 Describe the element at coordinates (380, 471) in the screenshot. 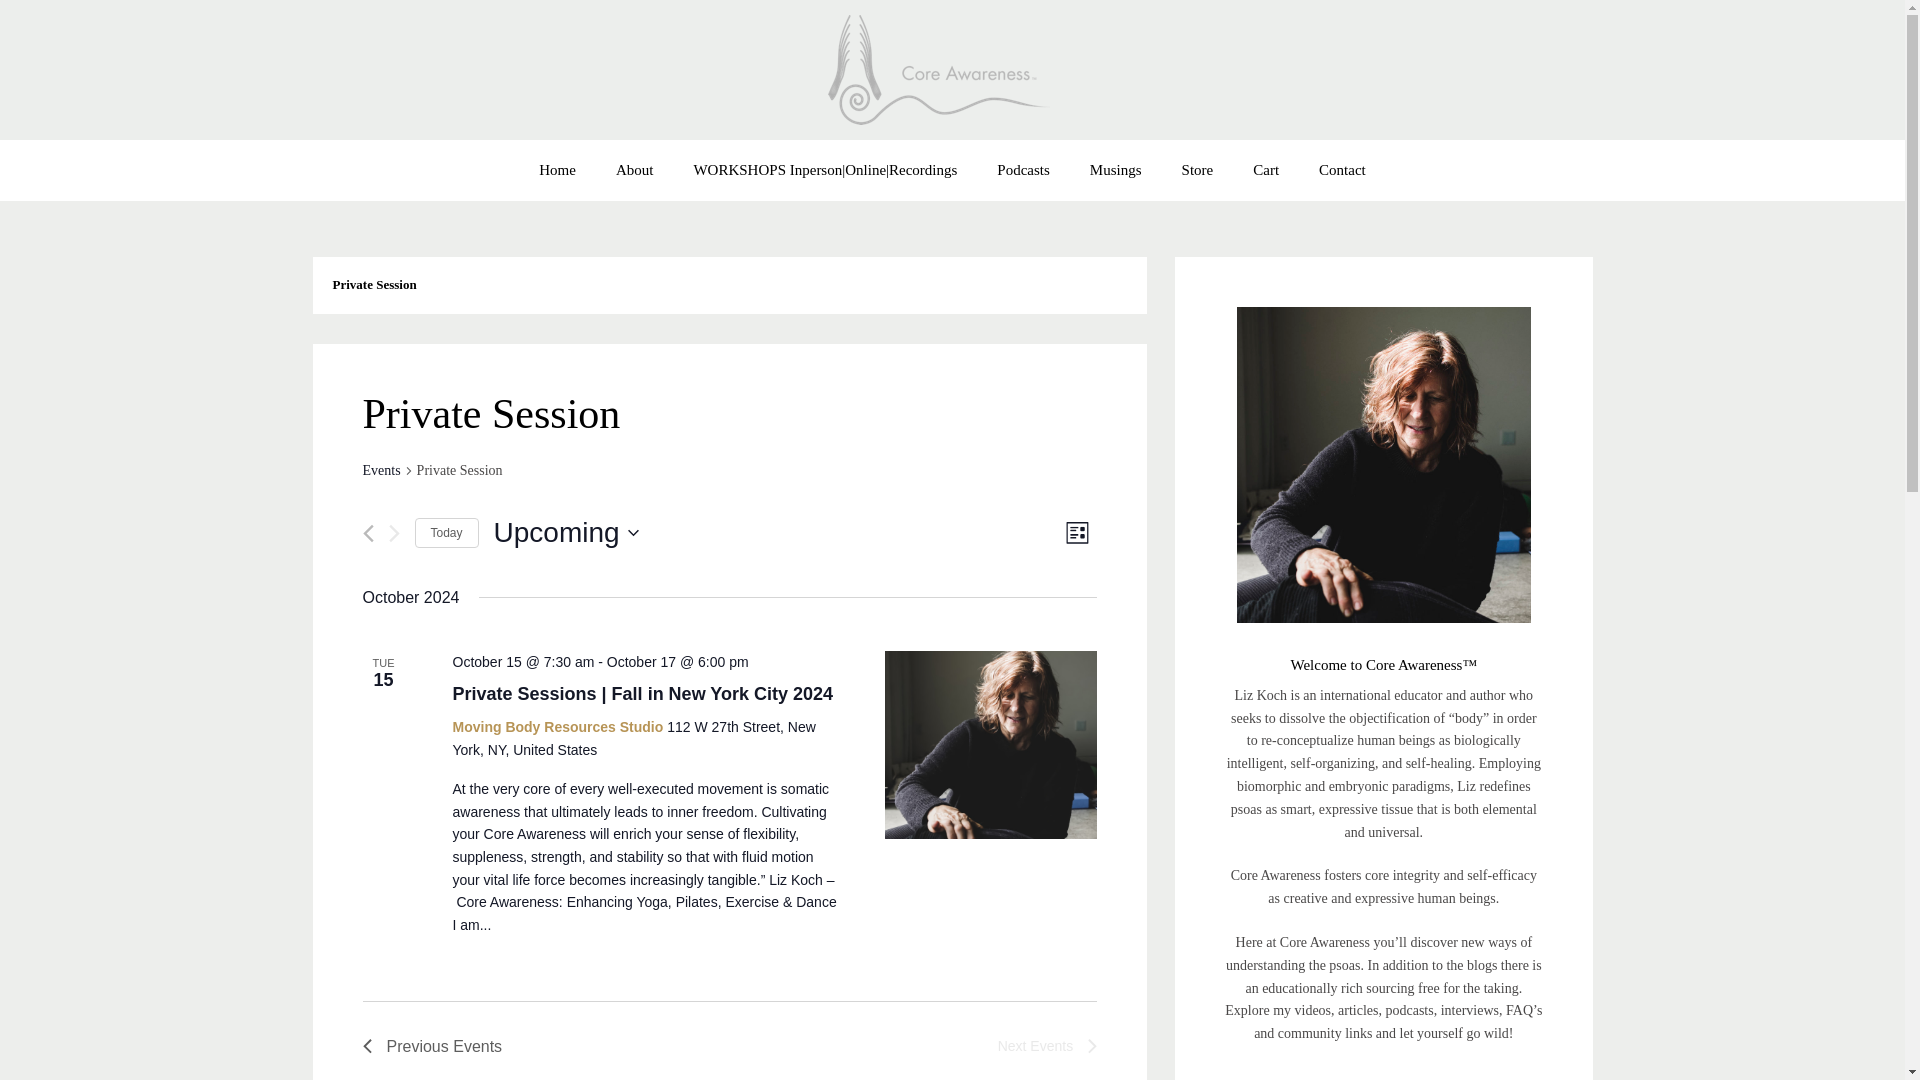

I see `Events` at that location.